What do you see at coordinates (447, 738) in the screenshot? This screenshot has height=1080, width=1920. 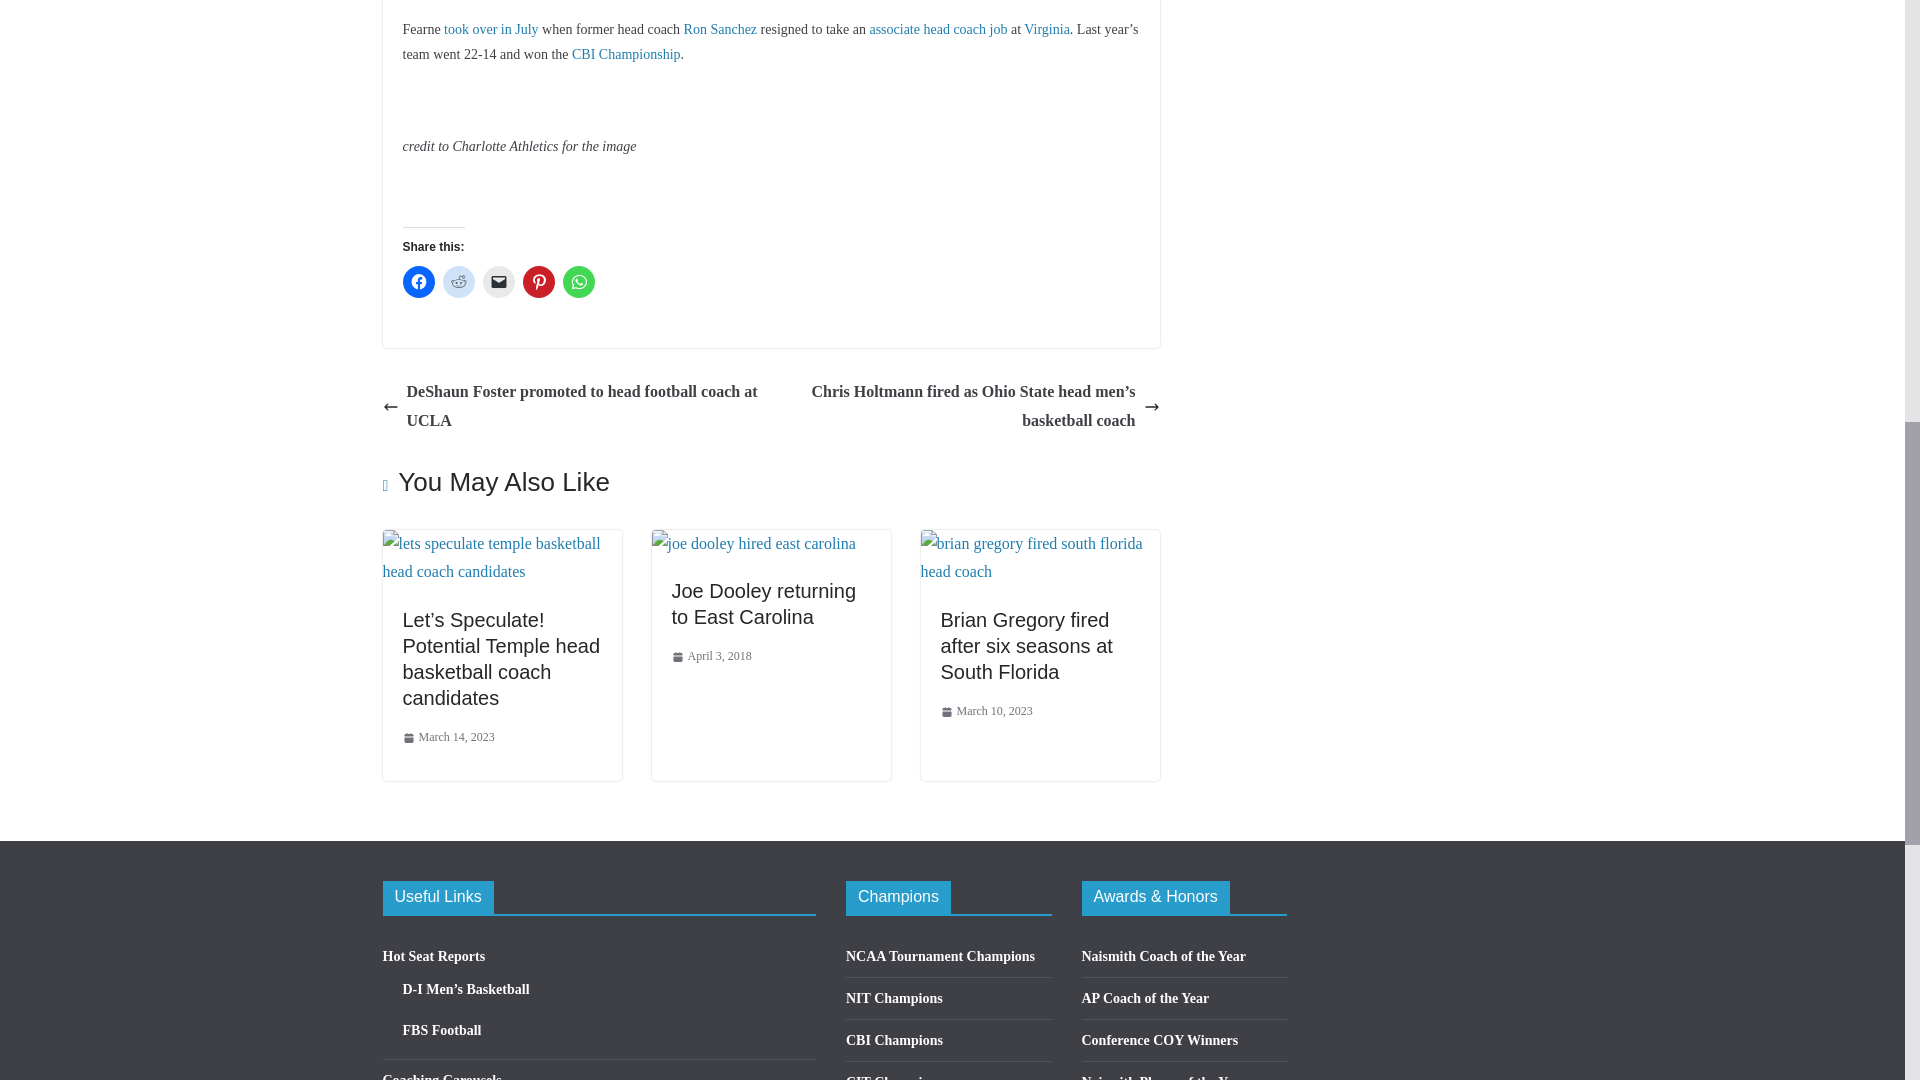 I see `7:34 am` at bounding box center [447, 738].